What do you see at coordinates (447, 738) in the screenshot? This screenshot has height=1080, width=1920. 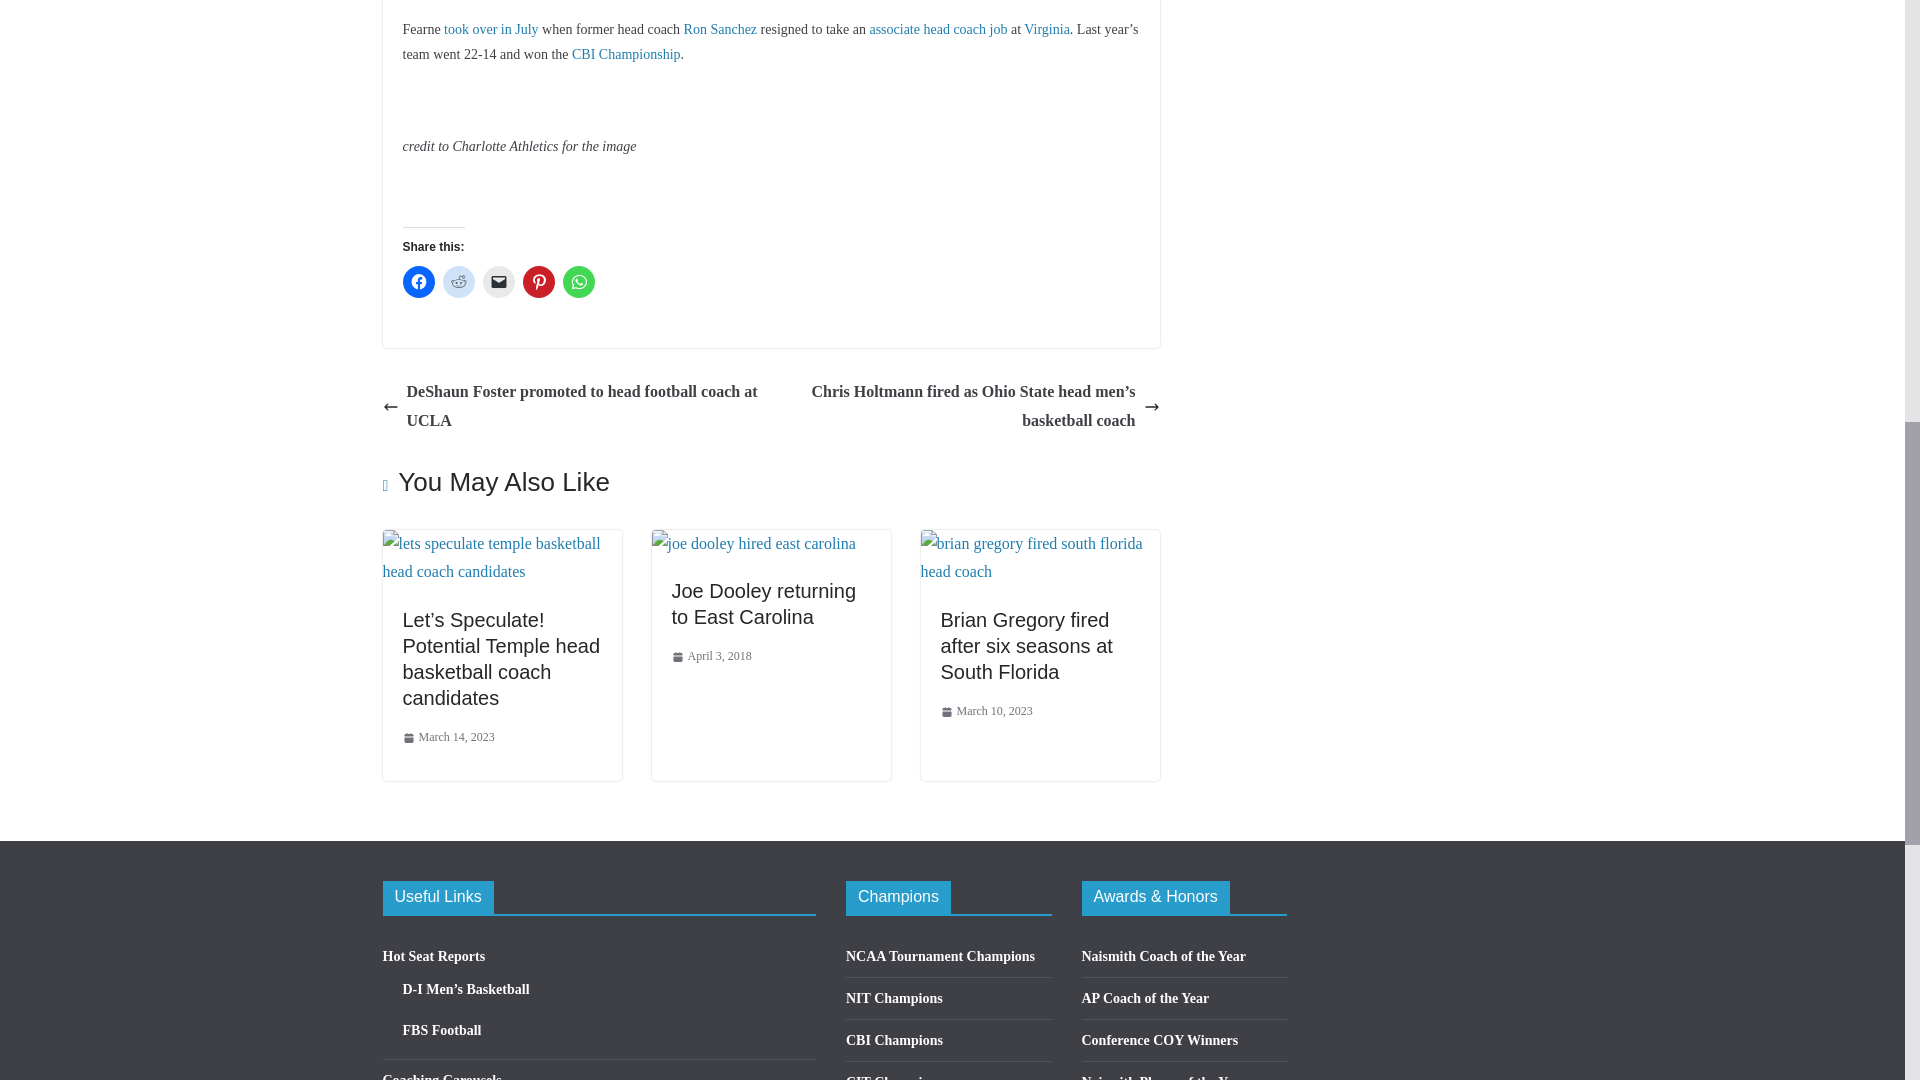 I see `7:34 am` at bounding box center [447, 738].